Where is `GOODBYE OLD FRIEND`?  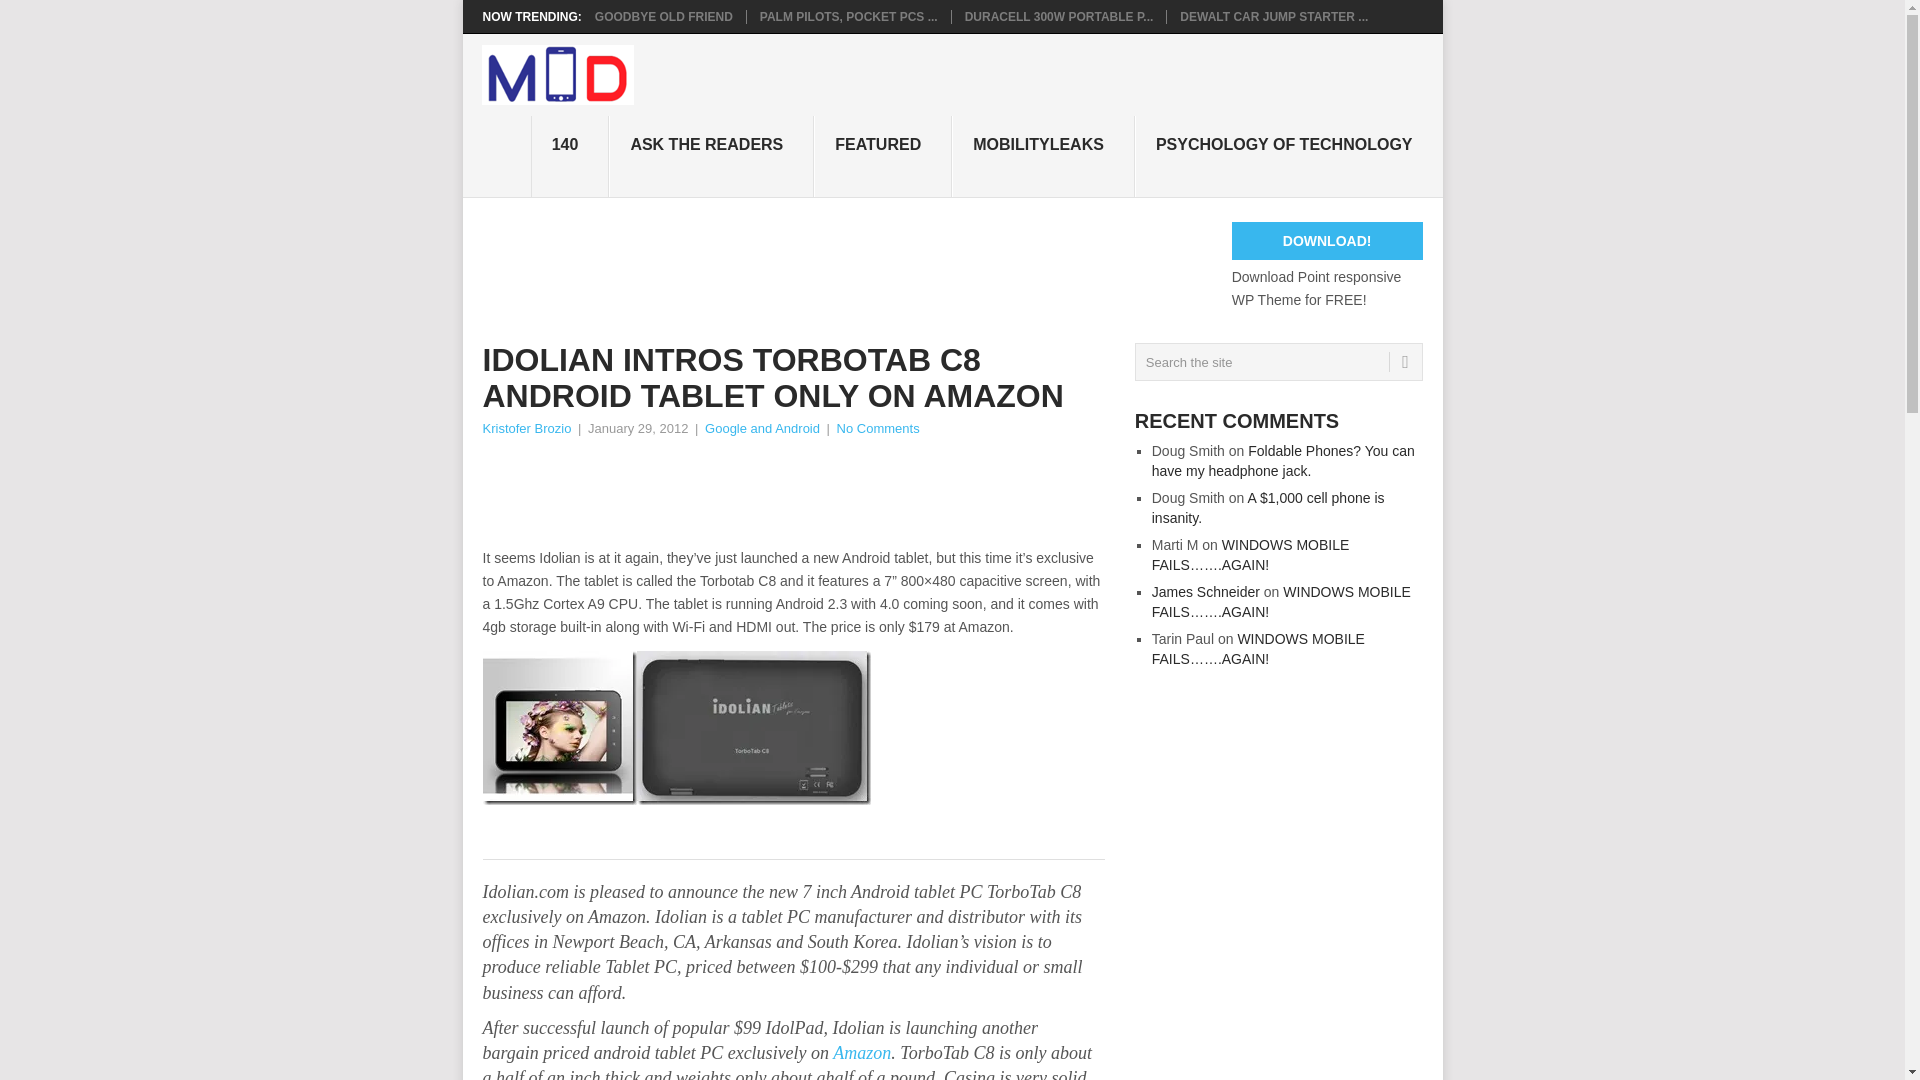 GOODBYE OLD FRIEND is located at coordinates (664, 16).